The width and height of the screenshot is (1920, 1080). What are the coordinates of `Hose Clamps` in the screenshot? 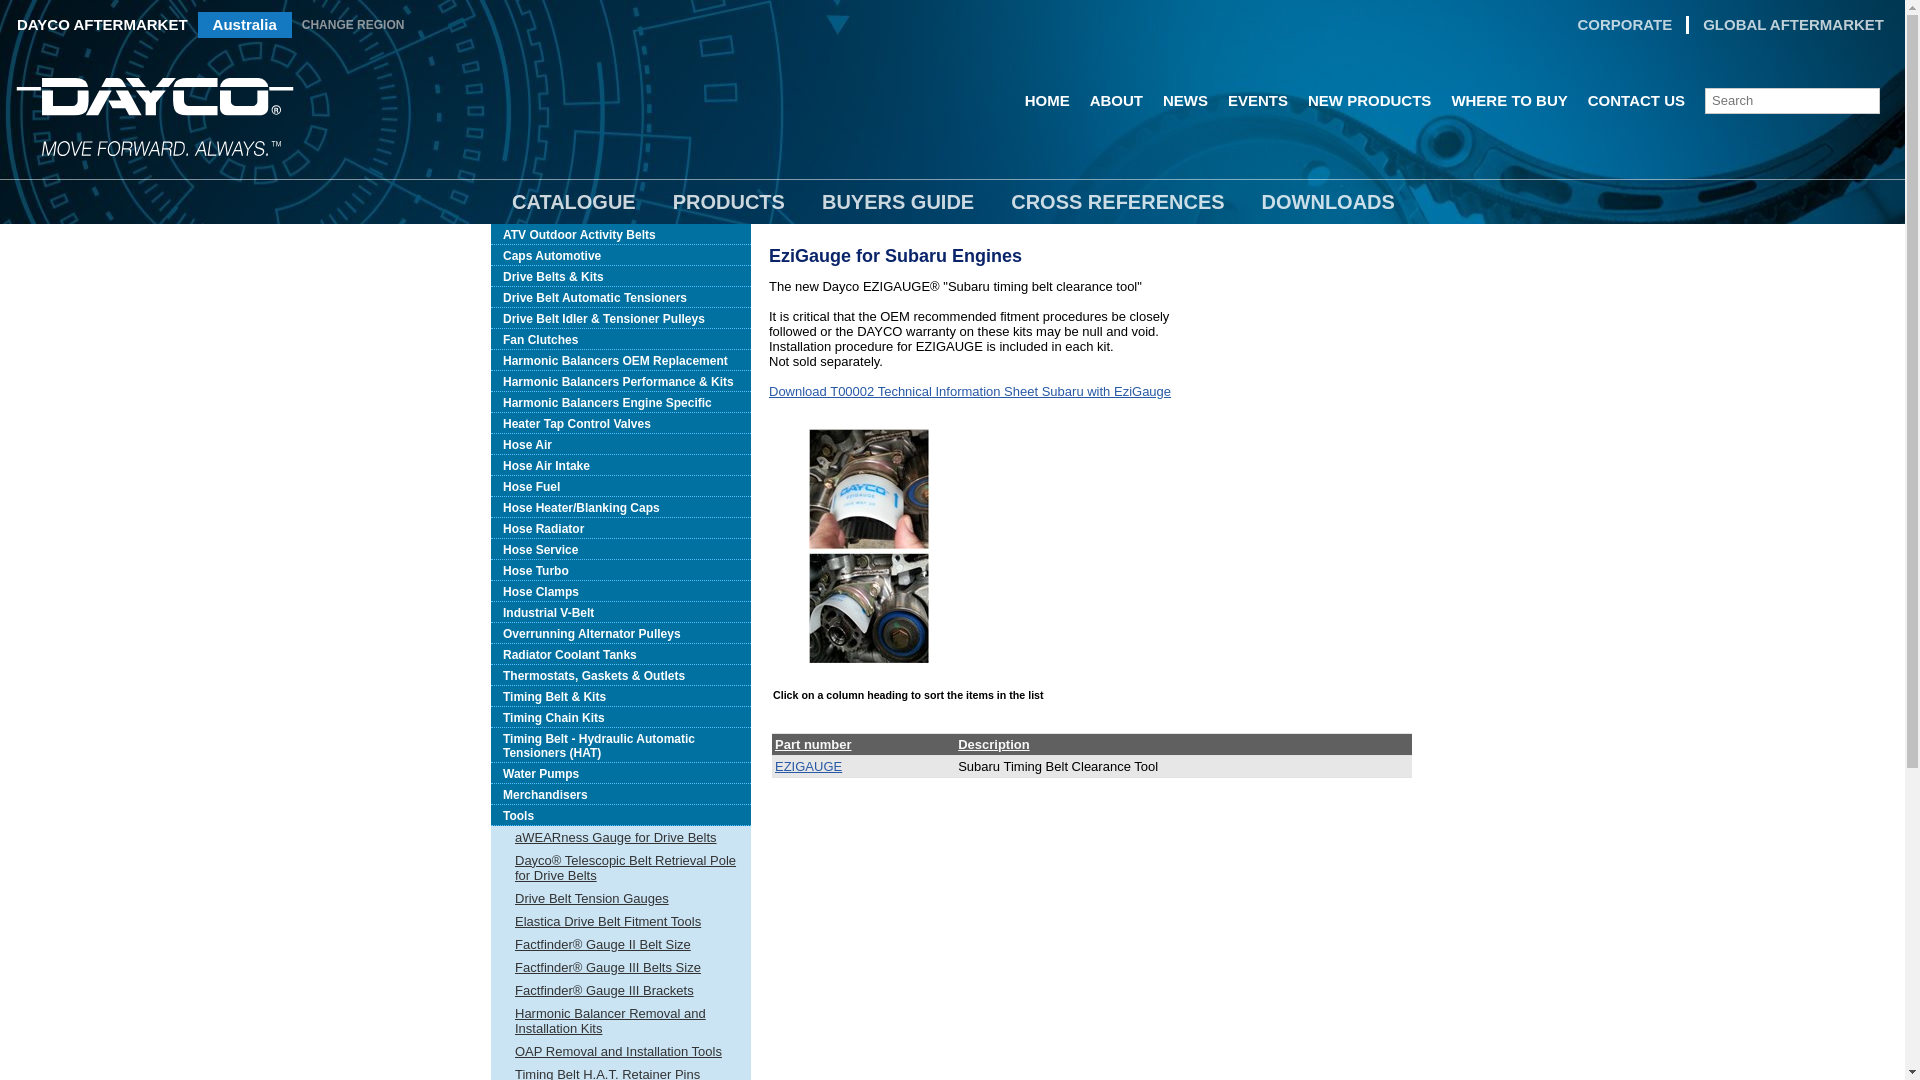 It's located at (621, 592).